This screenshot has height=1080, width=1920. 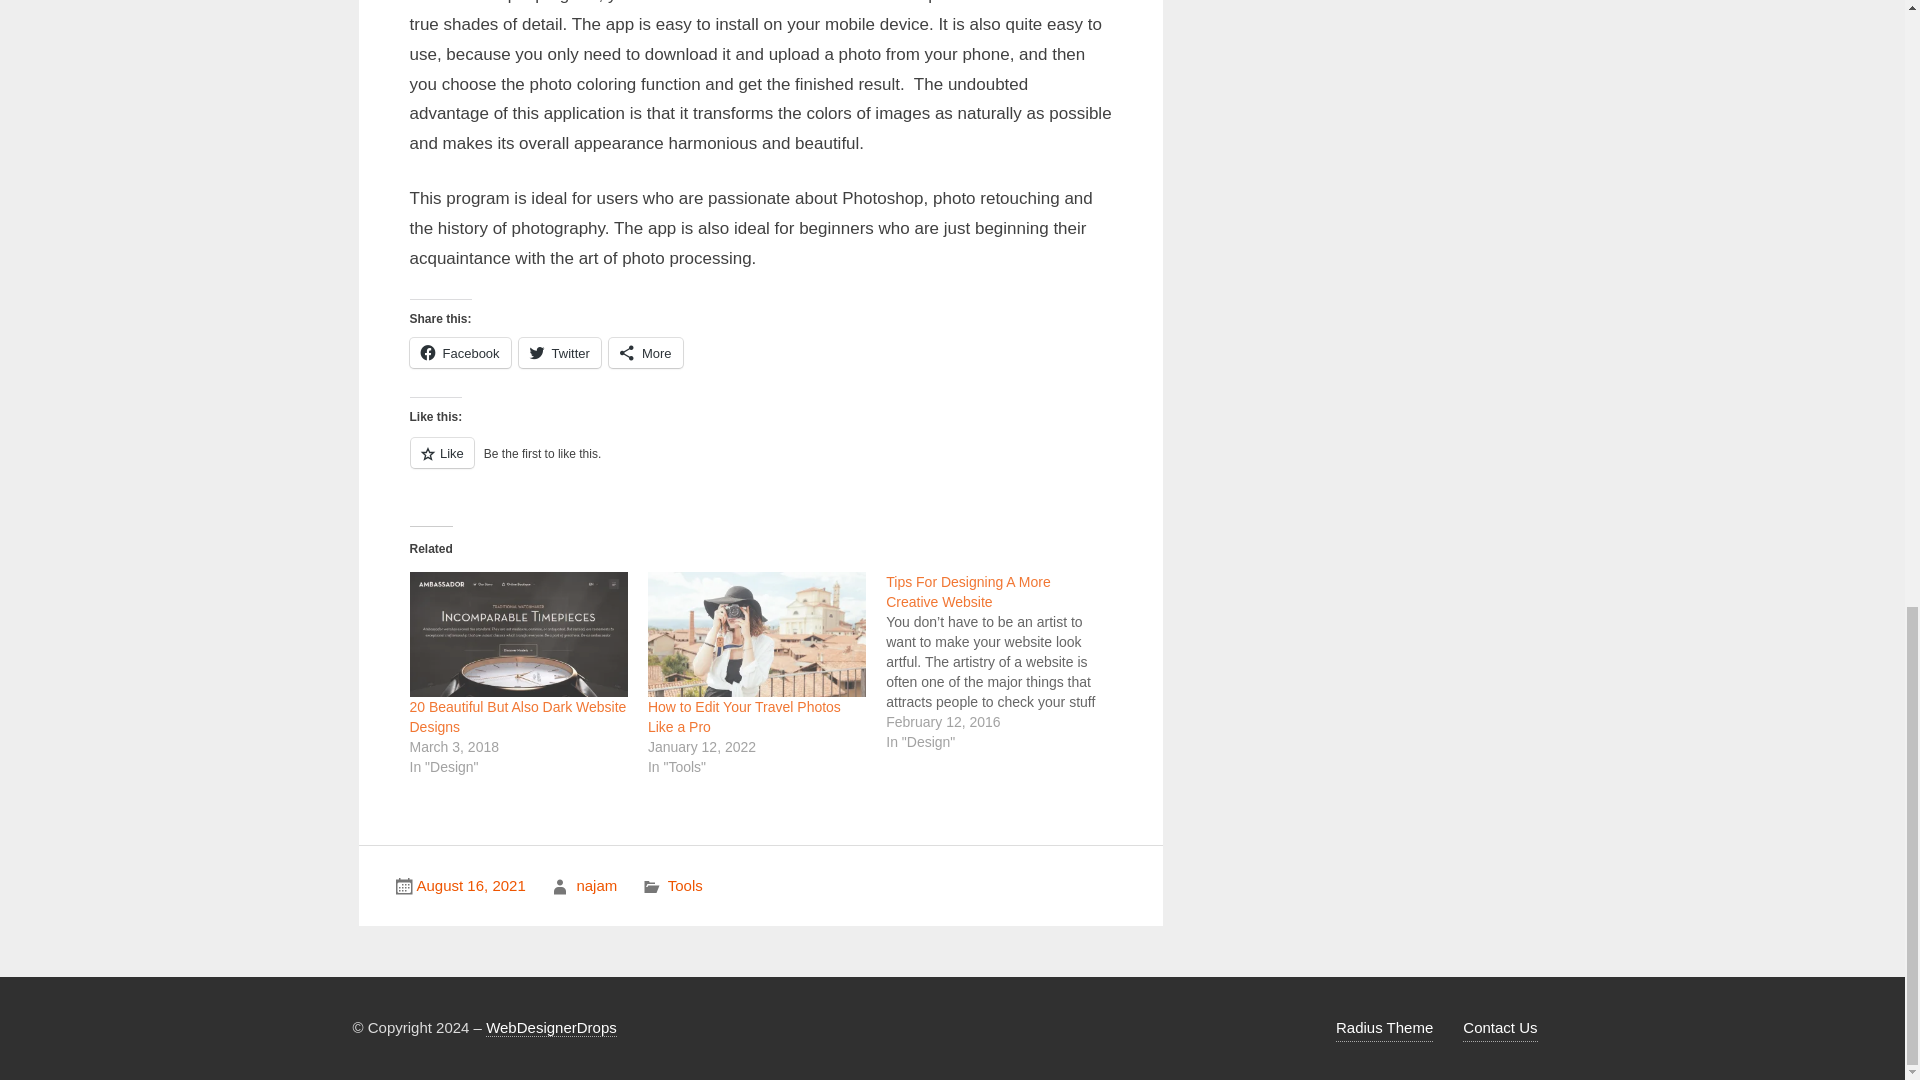 What do you see at coordinates (559, 353) in the screenshot?
I see `Click to share on Twitter` at bounding box center [559, 353].